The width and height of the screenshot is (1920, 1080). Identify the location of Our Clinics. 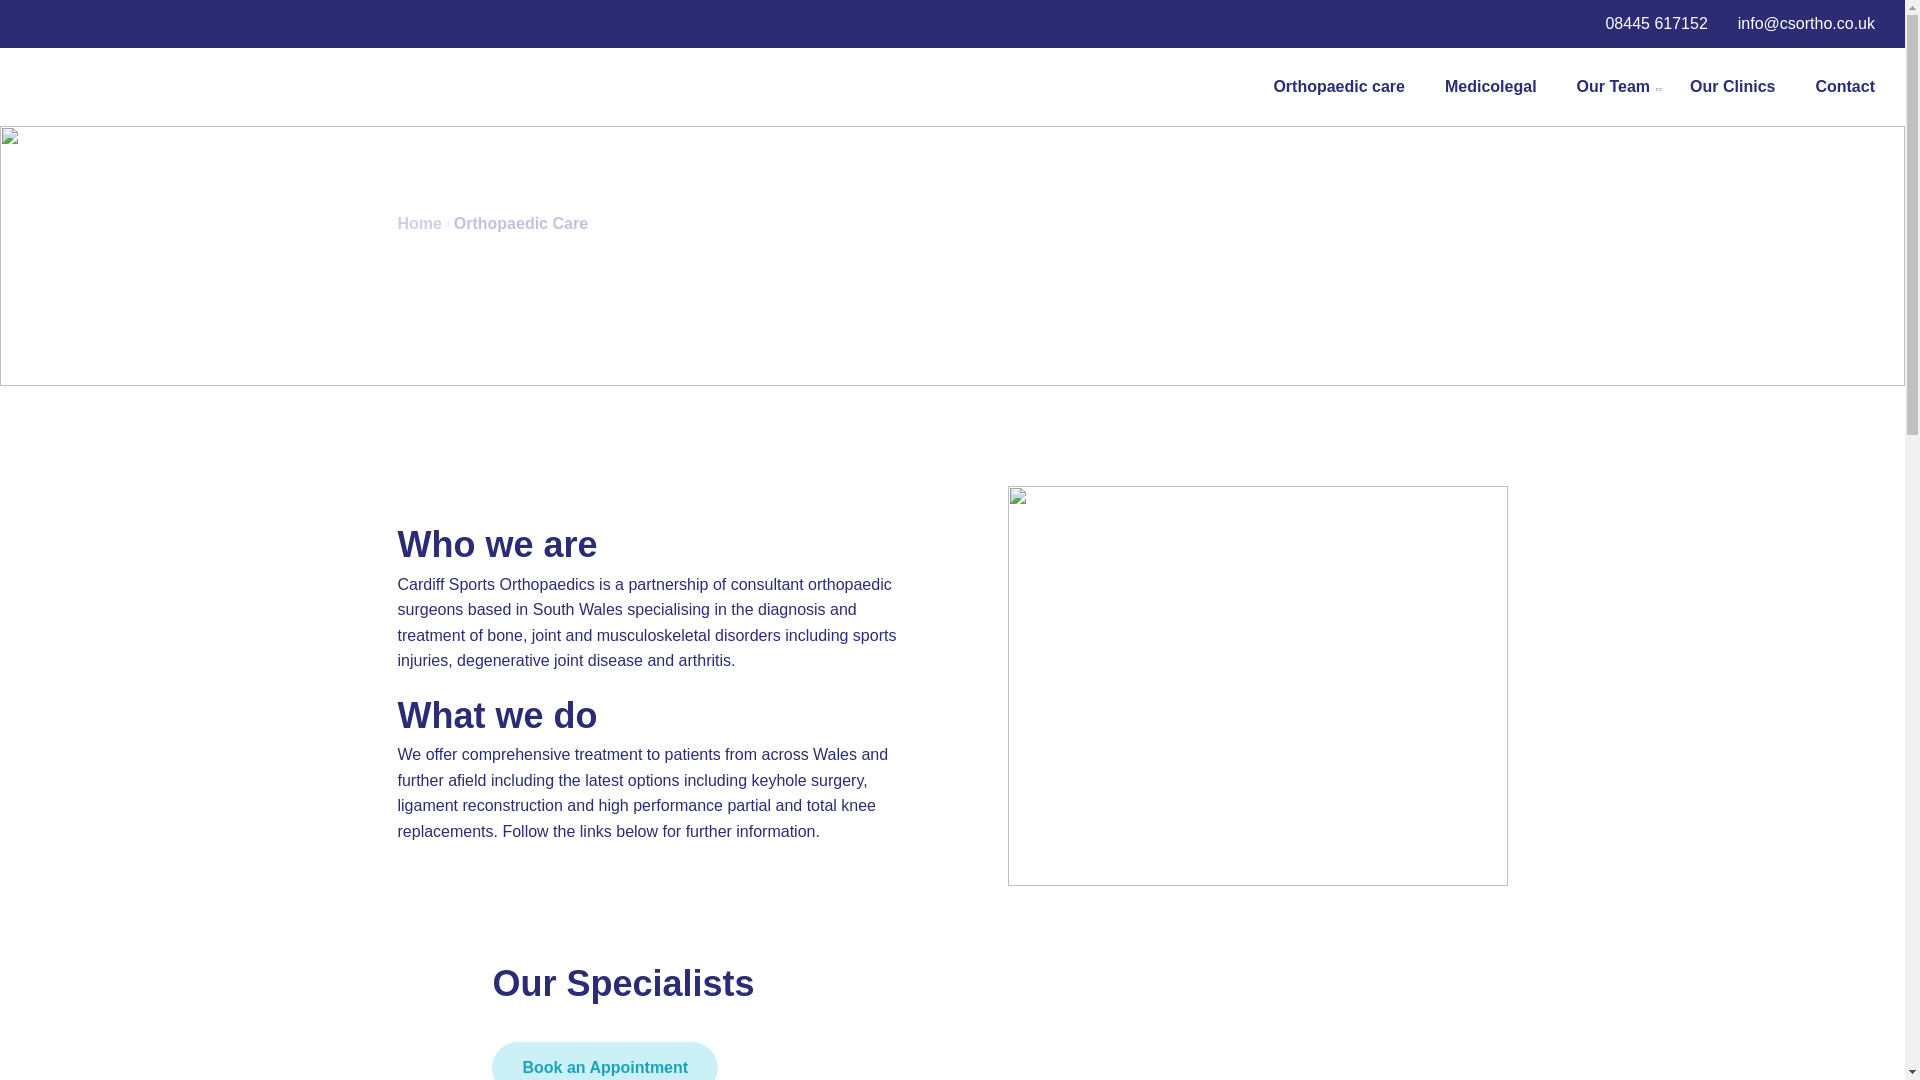
(1732, 86).